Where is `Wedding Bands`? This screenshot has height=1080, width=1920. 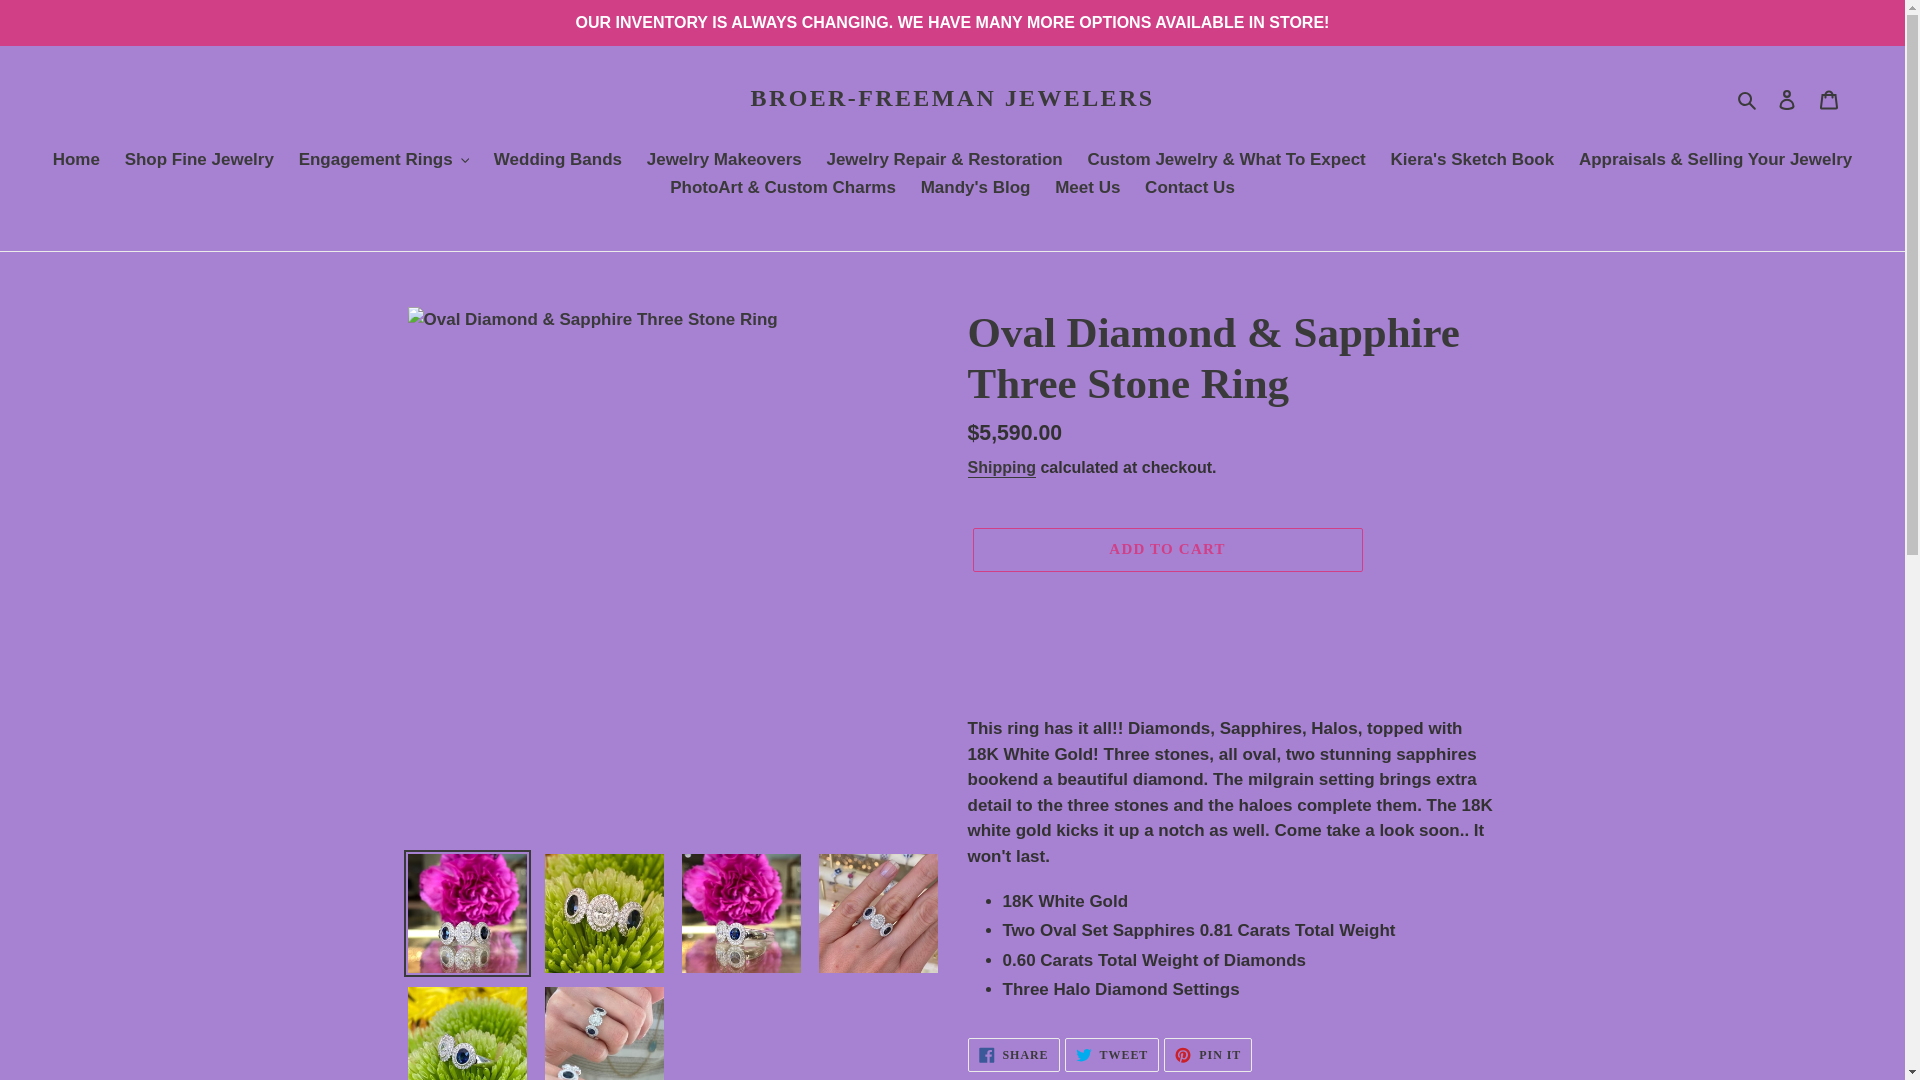 Wedding Bands is located at coordinates (557, 160).